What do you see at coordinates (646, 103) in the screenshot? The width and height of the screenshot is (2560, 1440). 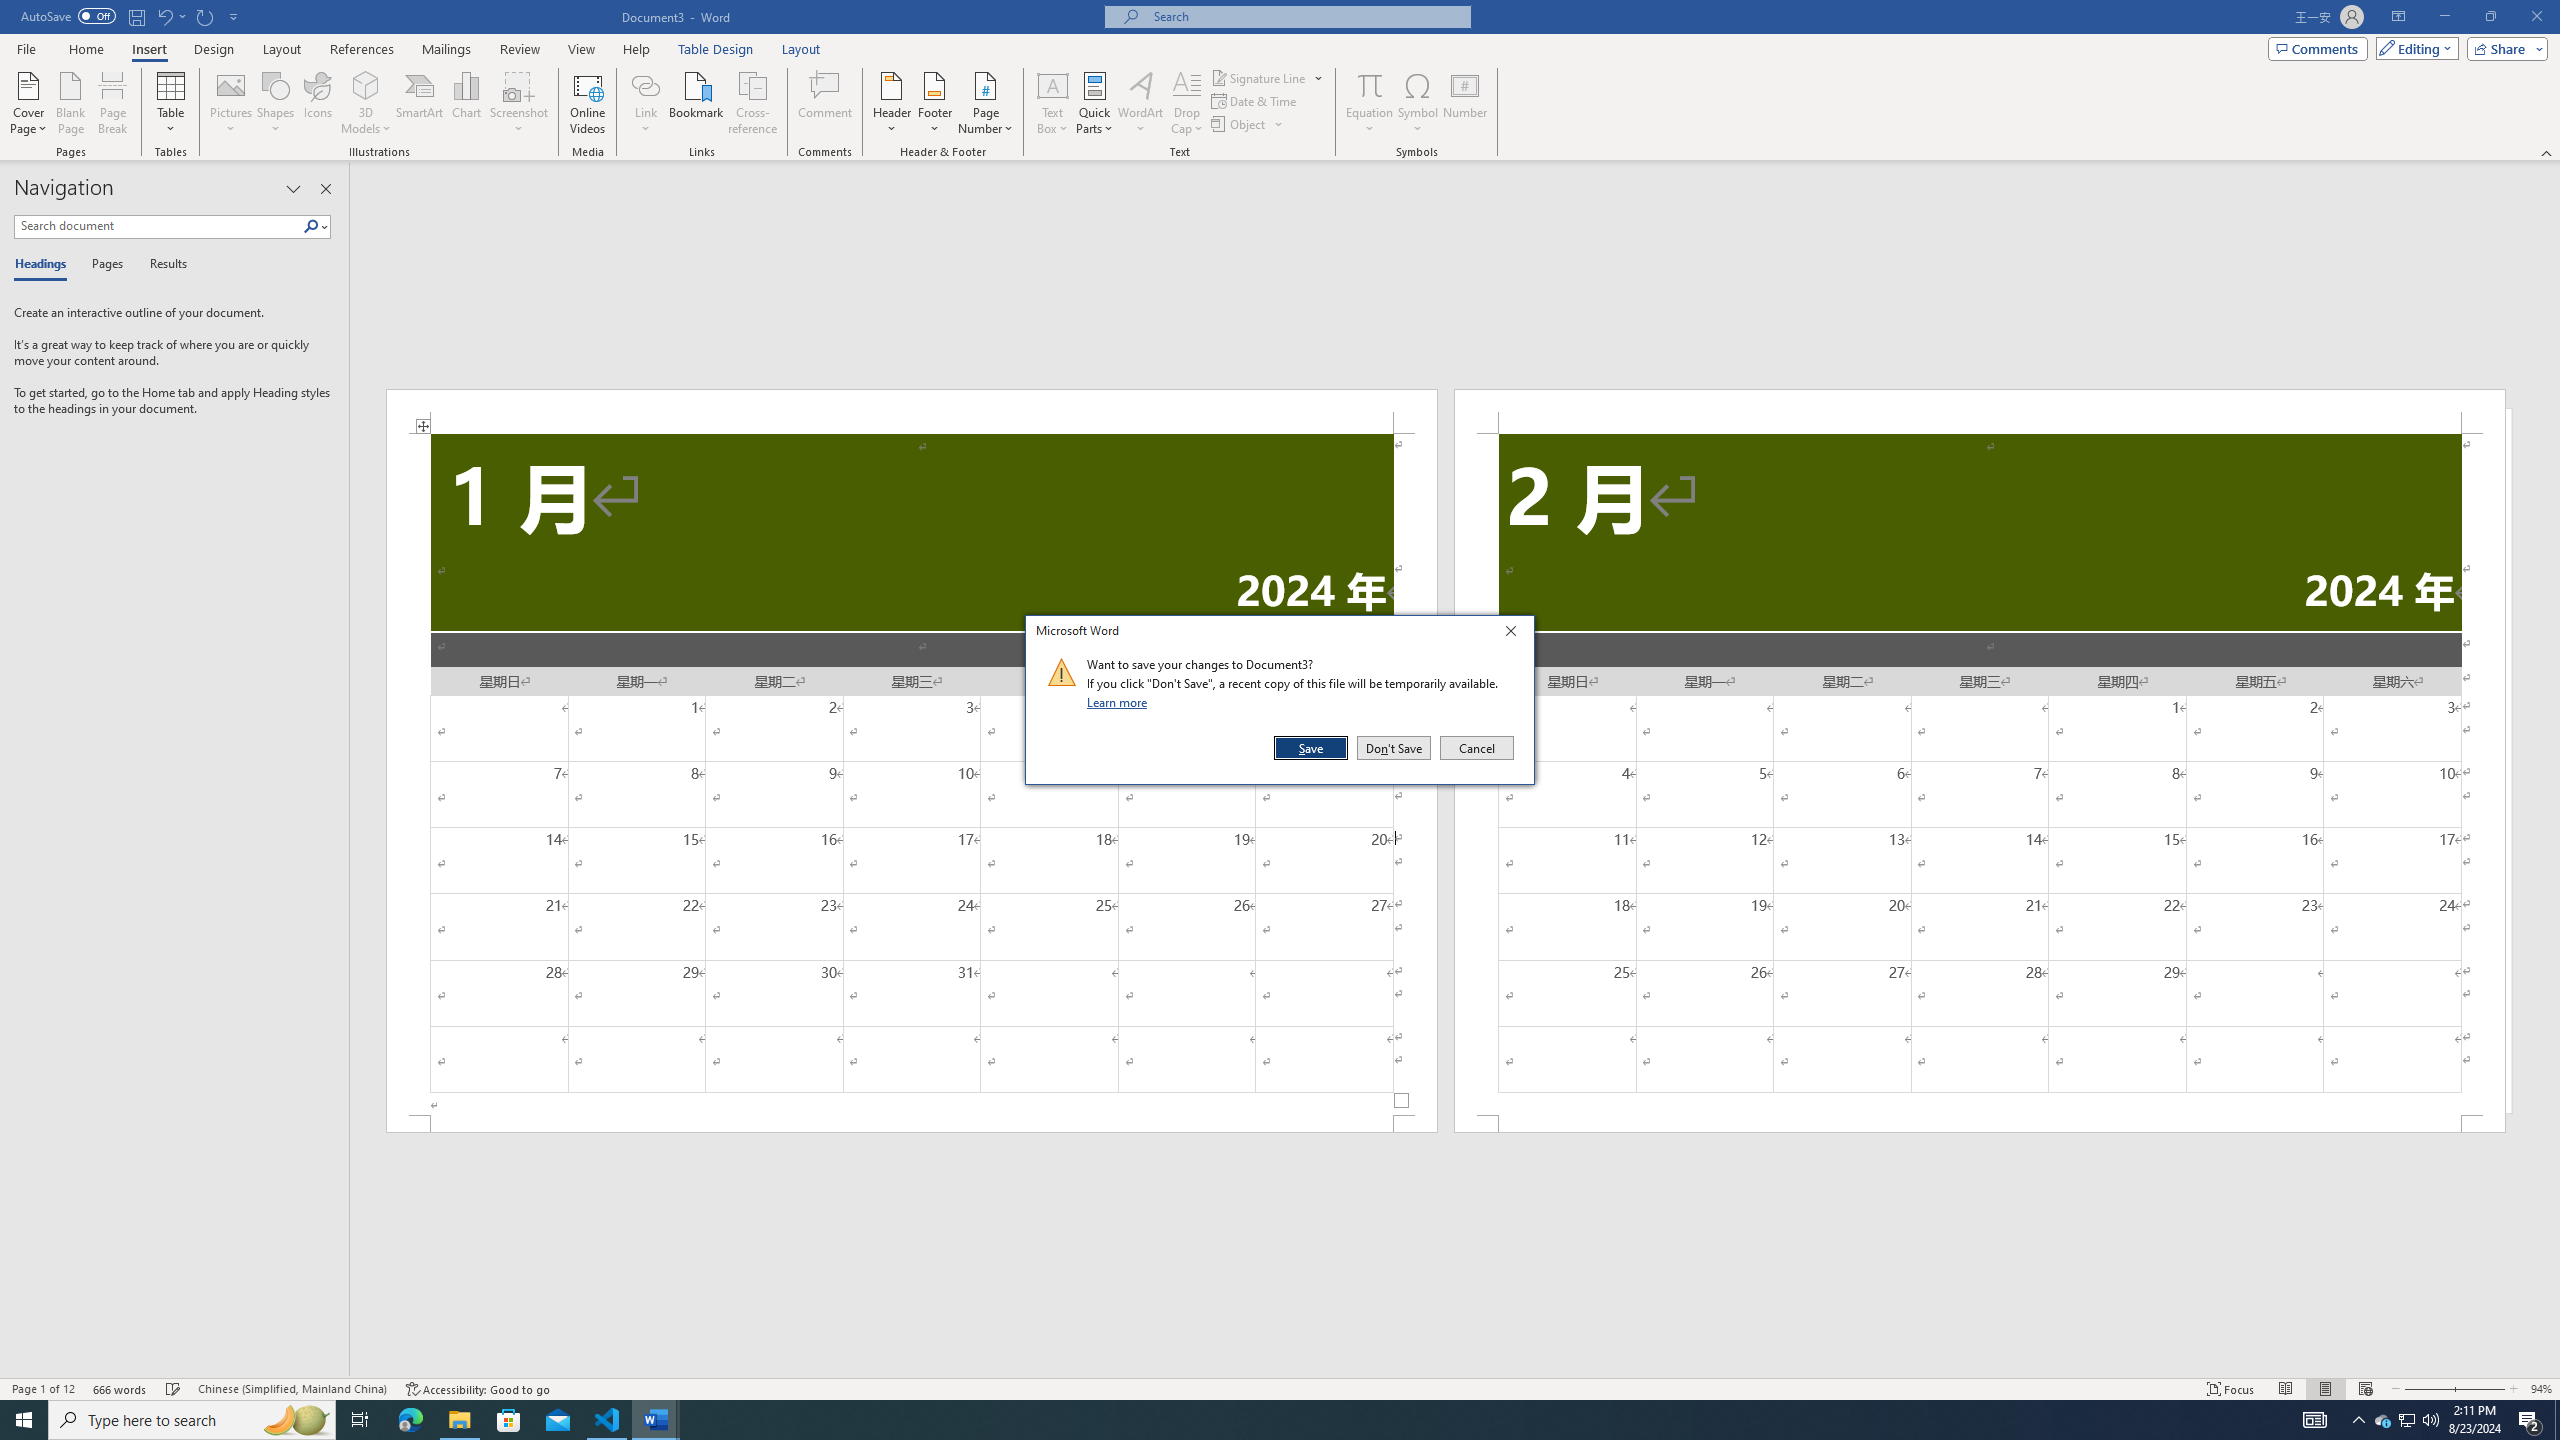 I see `Link` at bounding box center [646, 103].